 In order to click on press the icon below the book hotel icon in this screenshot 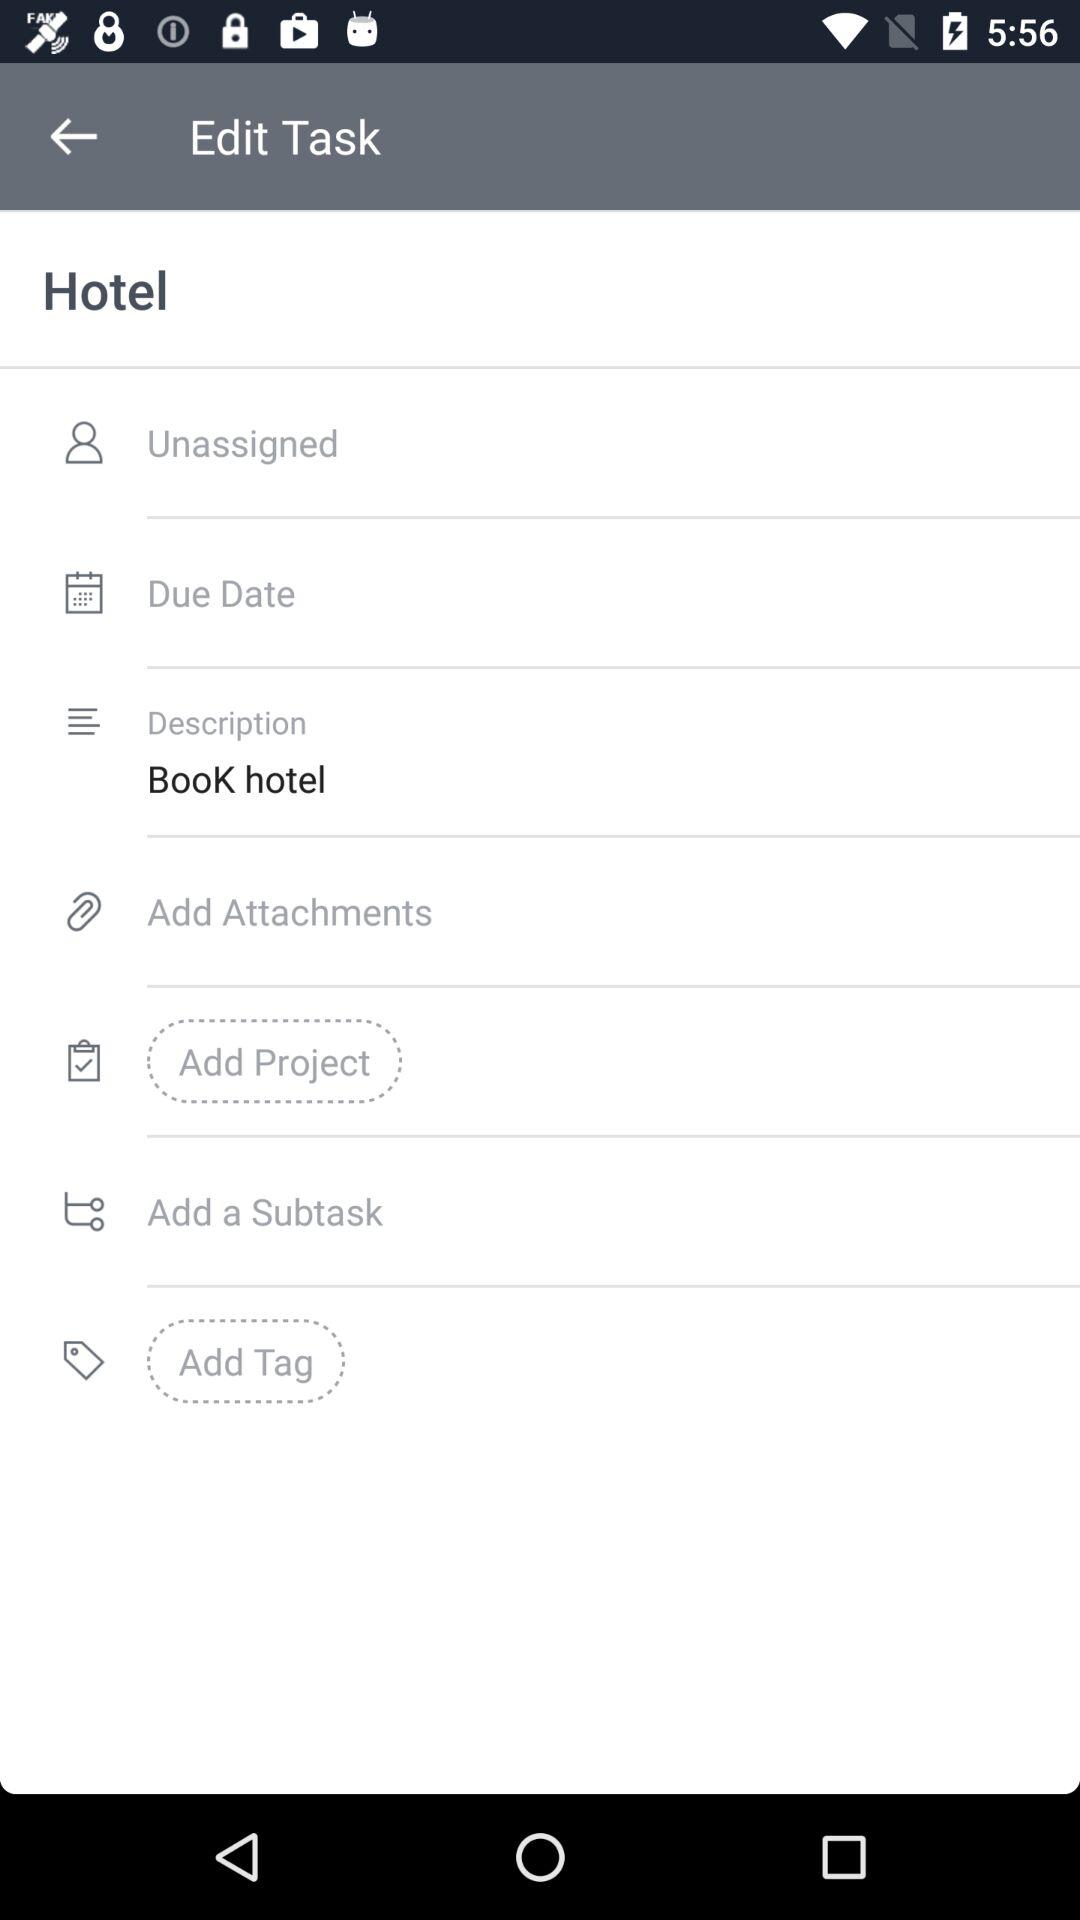, I will do `click(613, 910)`.